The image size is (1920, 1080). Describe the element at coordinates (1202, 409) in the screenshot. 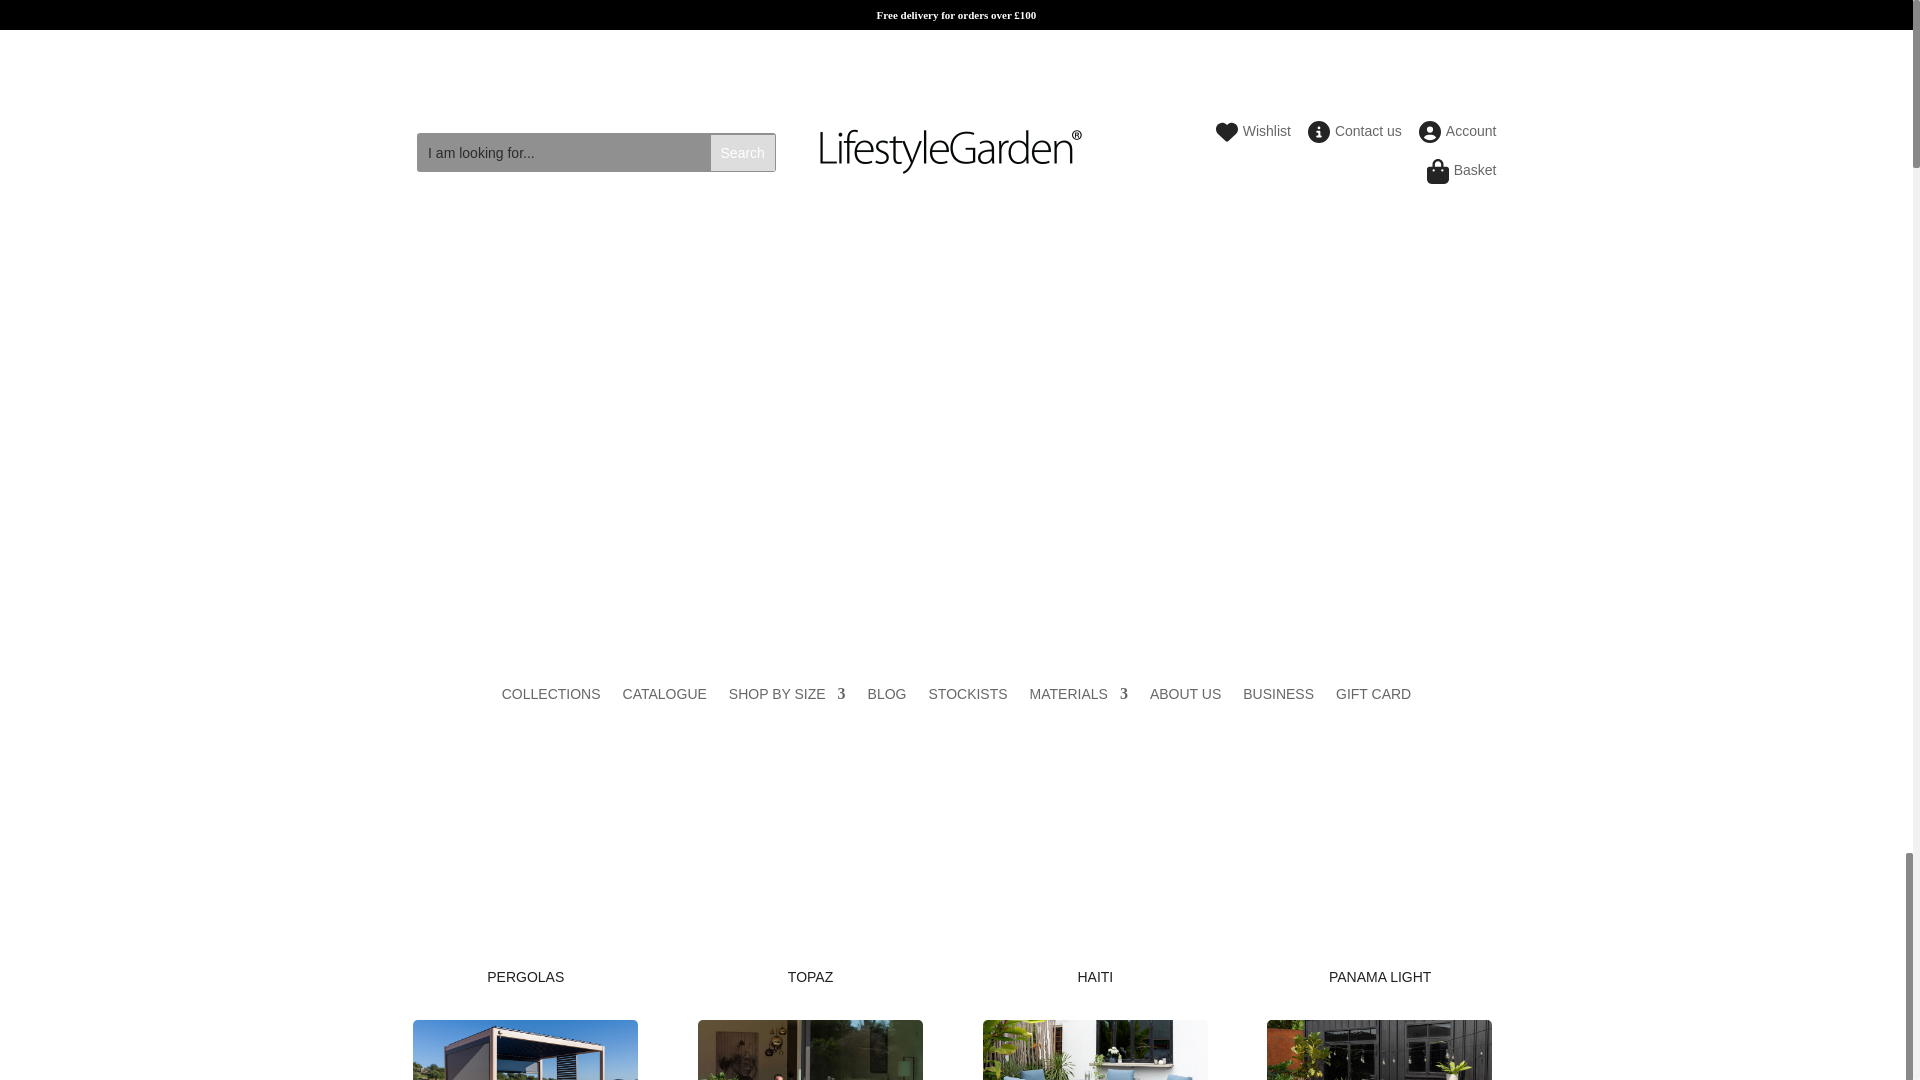

I see `ACCESSORIES` at that location.